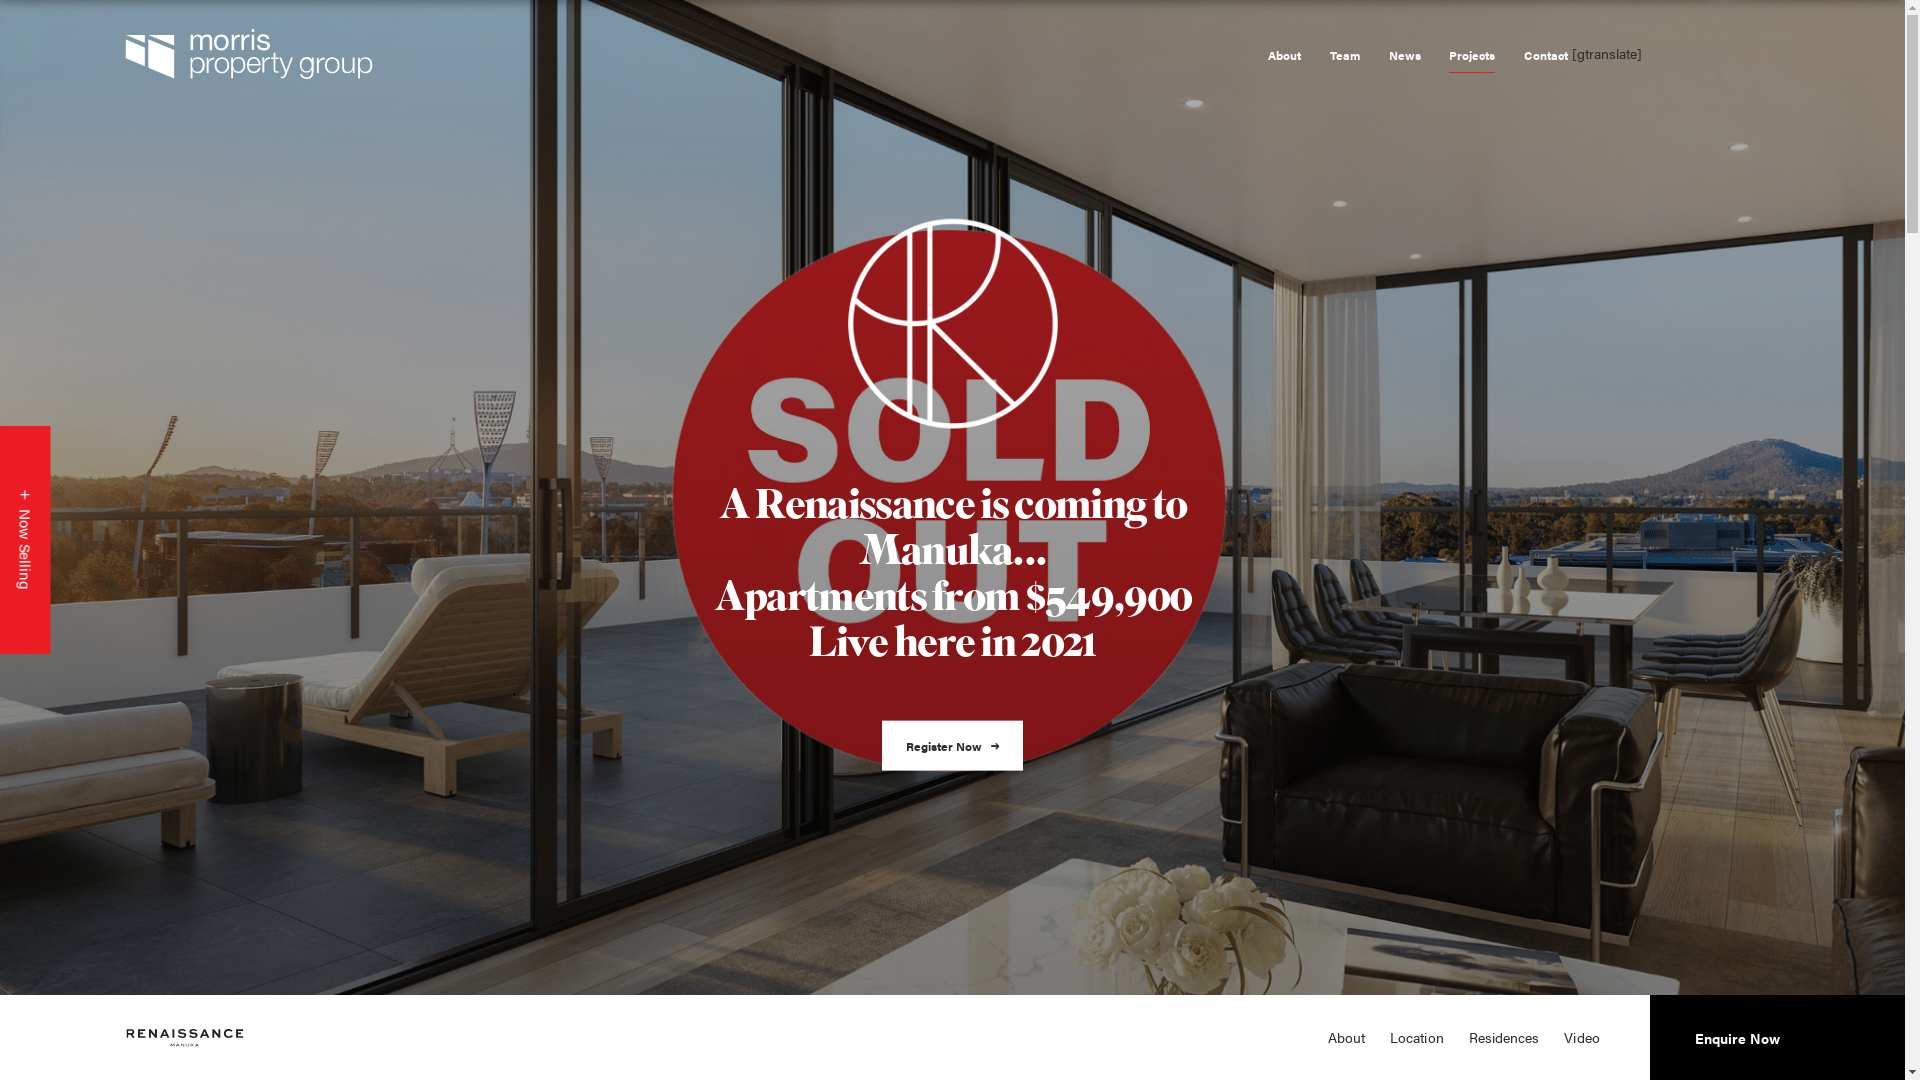 The height and width of the screenshot is (1080, 1920). What do you see at coordinates (1346, 1038) in the screenshot?
I see `About` at bounding box center [1346, 1038].